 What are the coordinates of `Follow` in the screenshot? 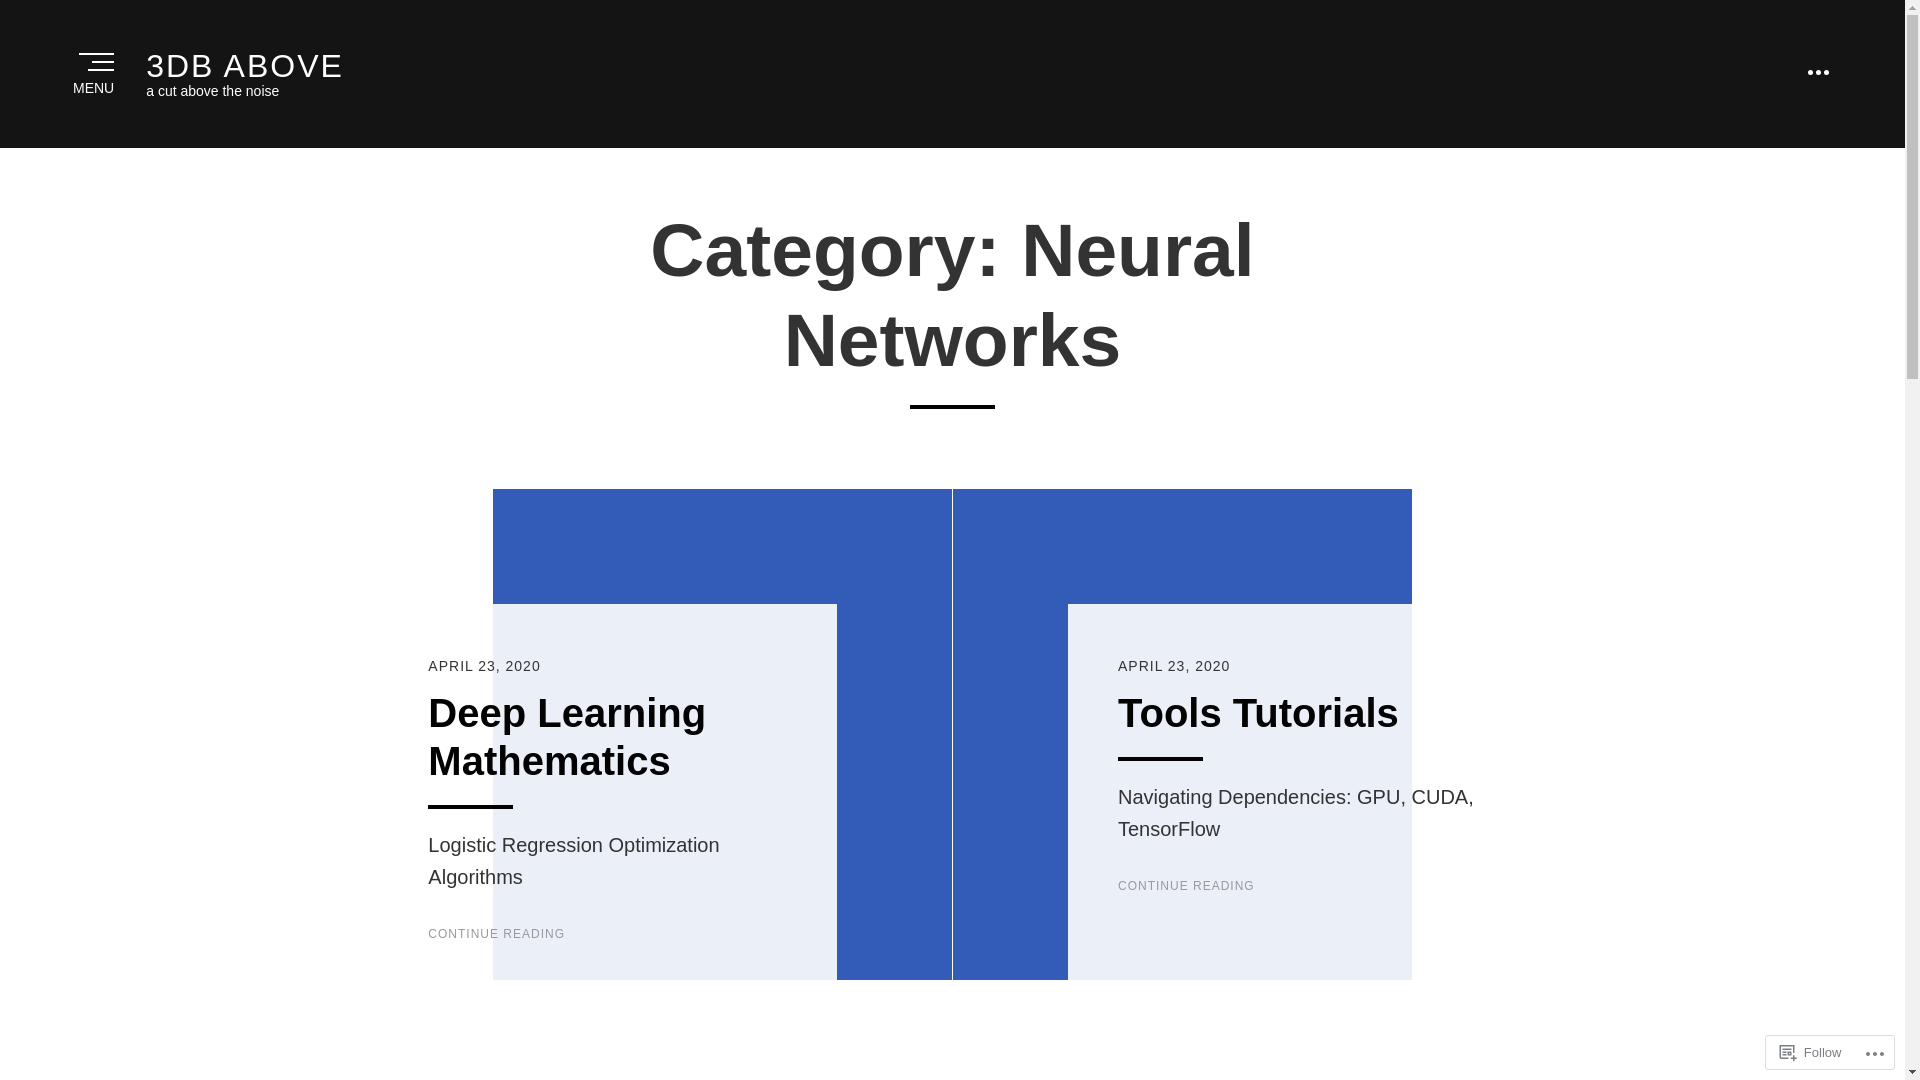 It's located at (1811, 1052).